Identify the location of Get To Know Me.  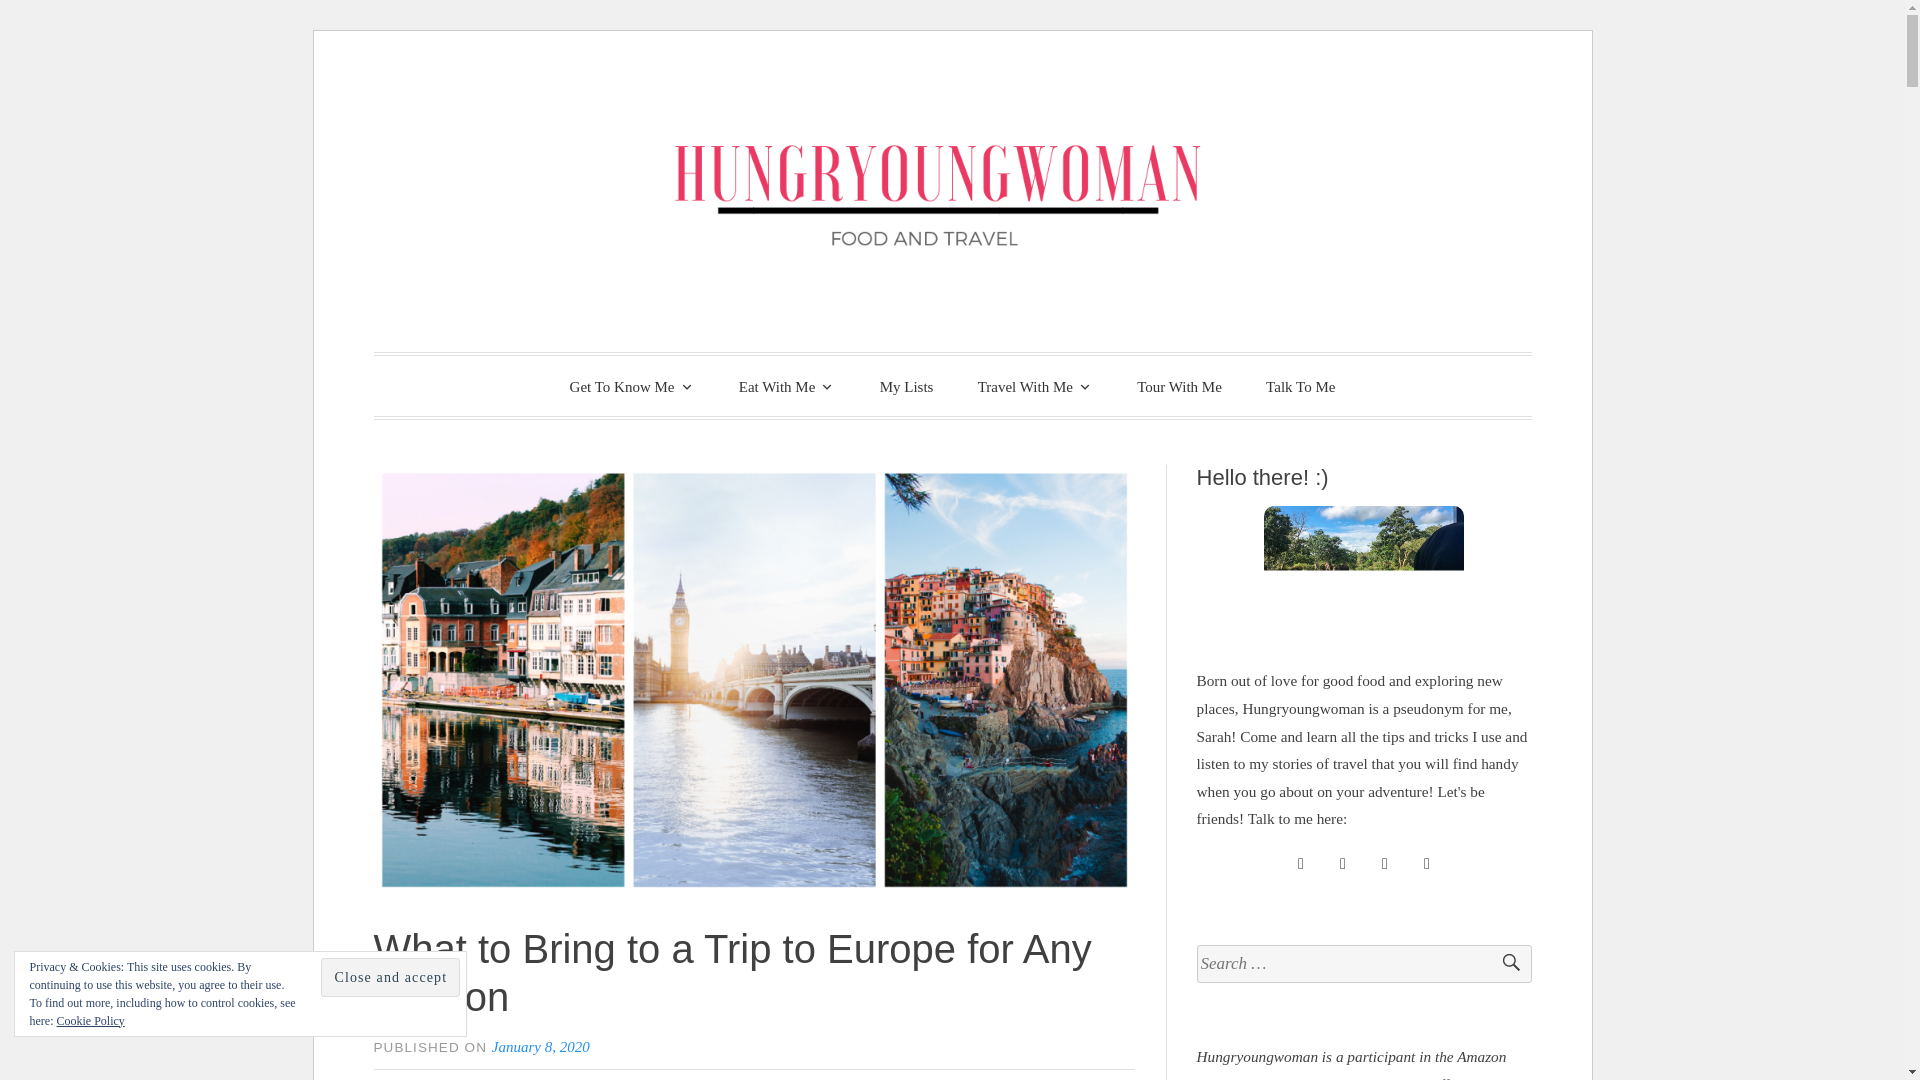
(632, 386).